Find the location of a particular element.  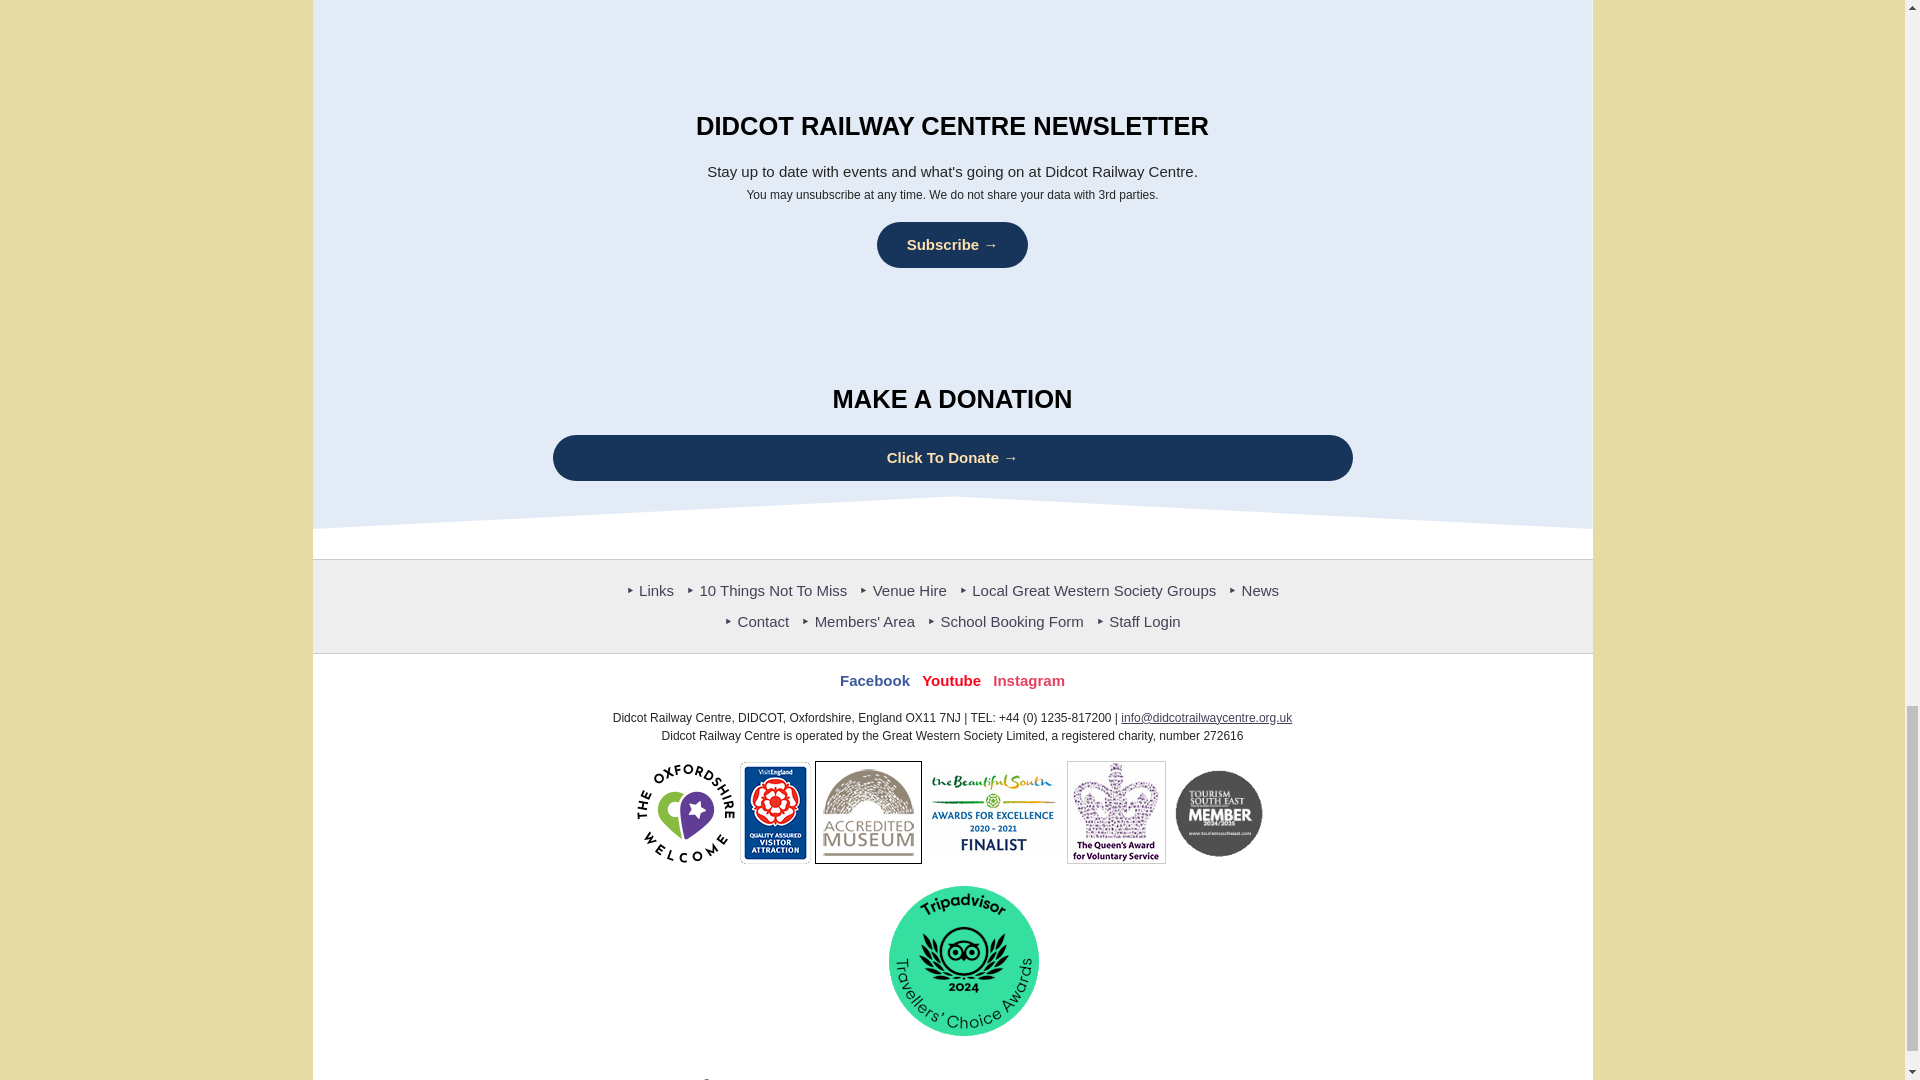

School Booking Form is located at coordinates (1006, 621).